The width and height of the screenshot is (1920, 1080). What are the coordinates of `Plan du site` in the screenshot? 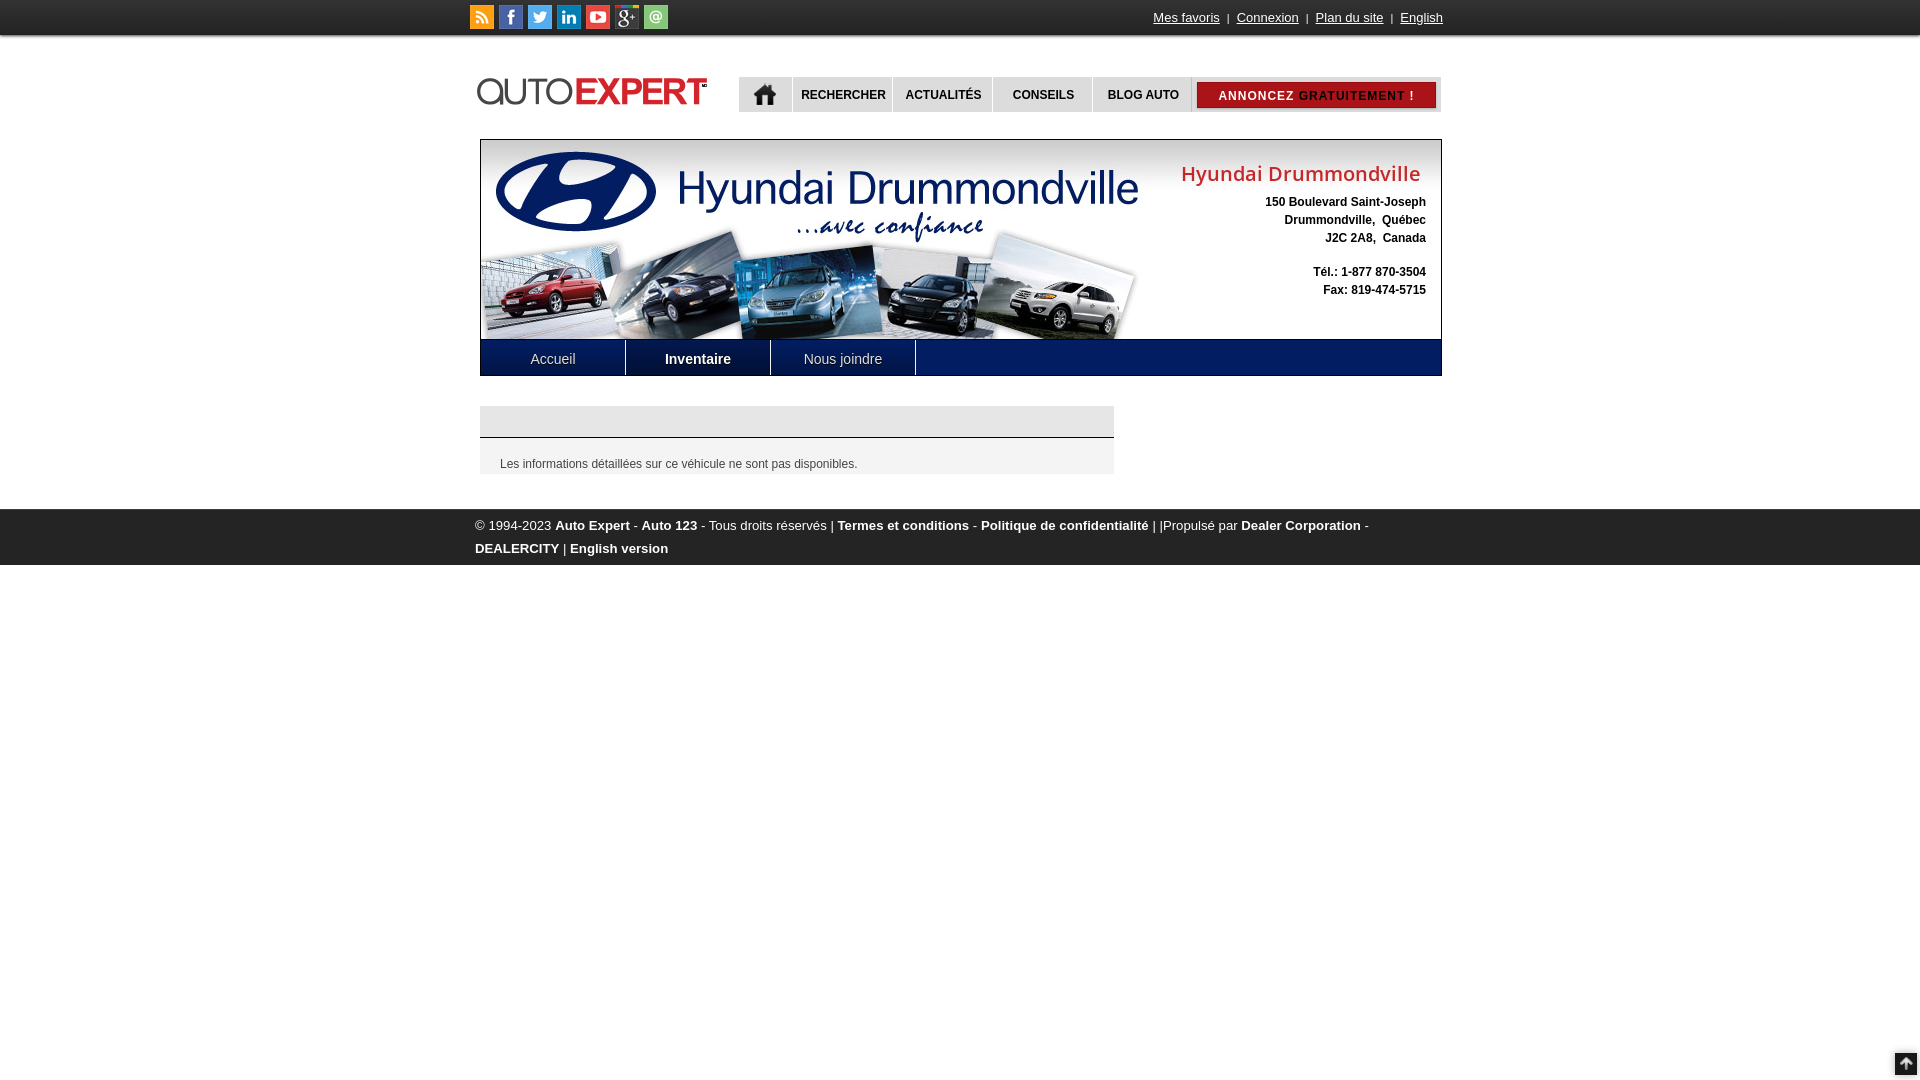 It's located at (1350, 18).